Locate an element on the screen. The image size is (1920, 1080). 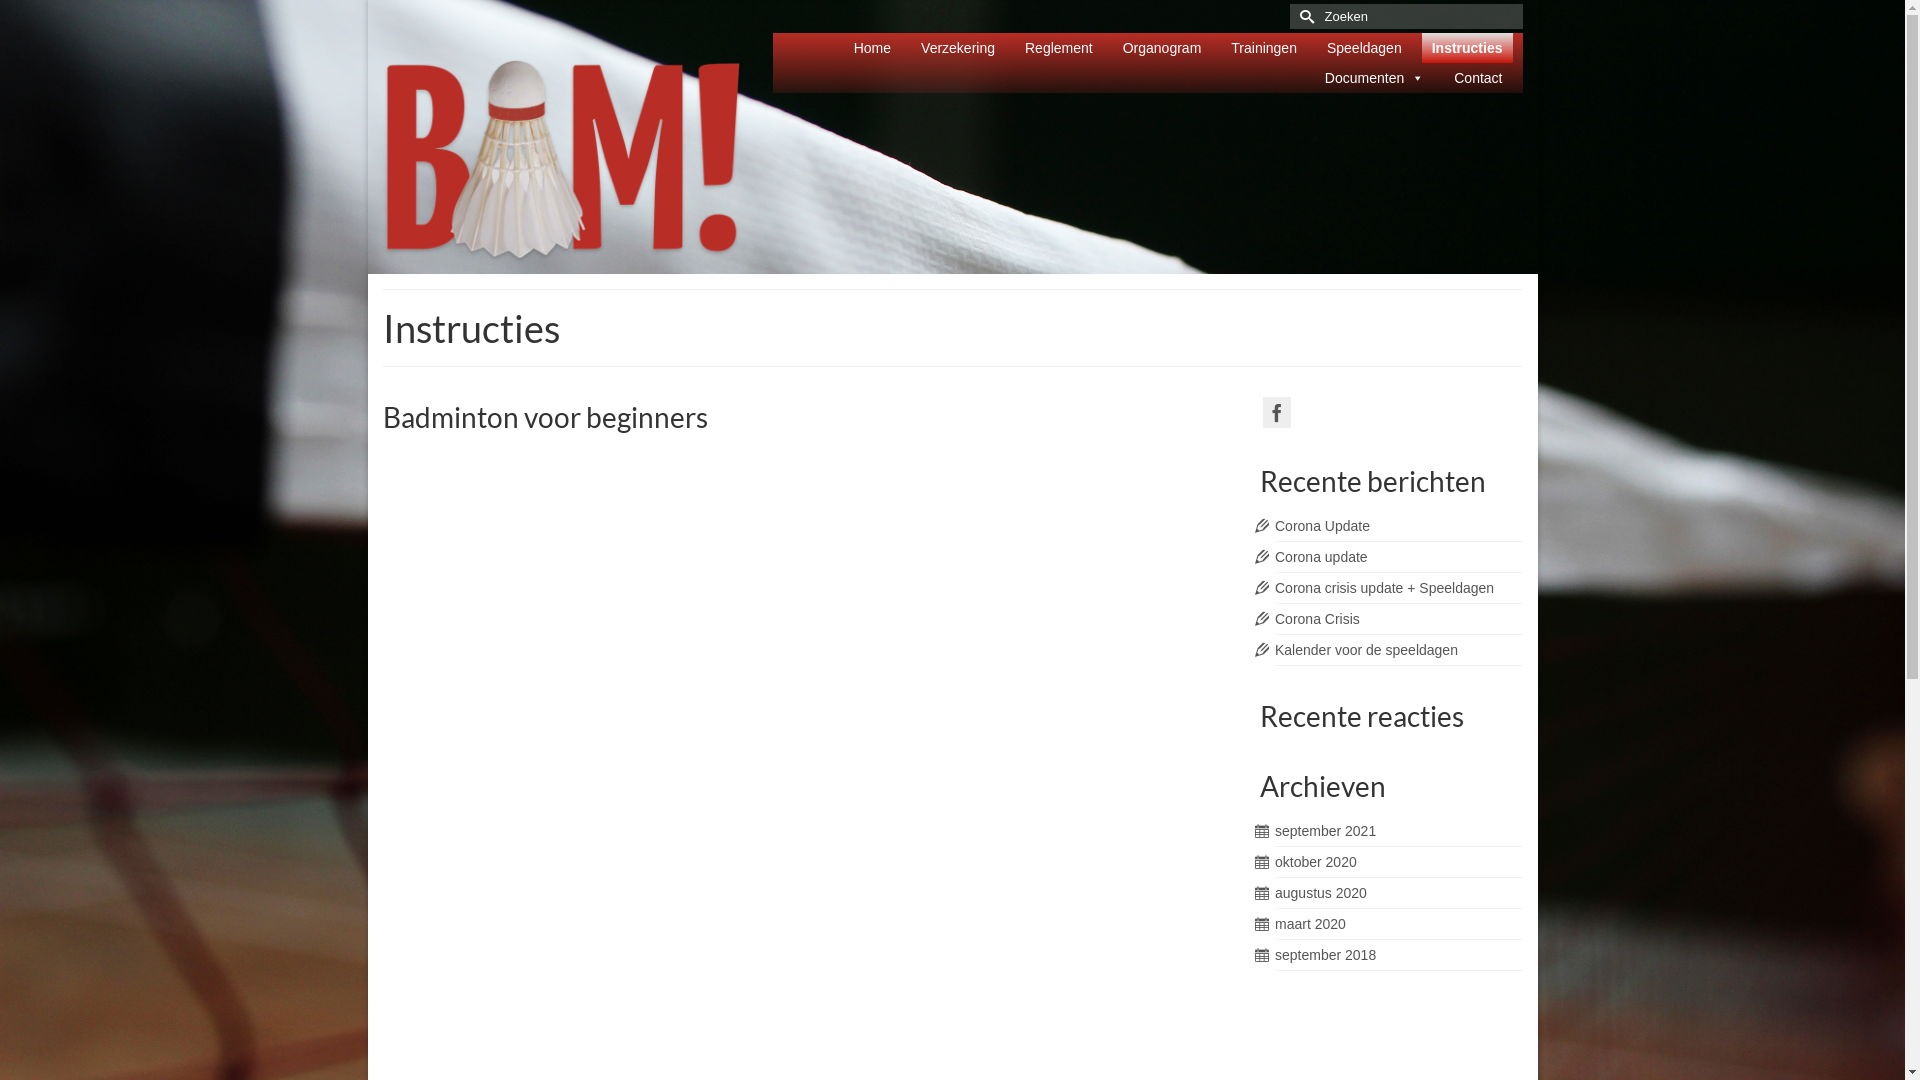
Kalender voor de speeldagen is located at coordinates (1366, 650).